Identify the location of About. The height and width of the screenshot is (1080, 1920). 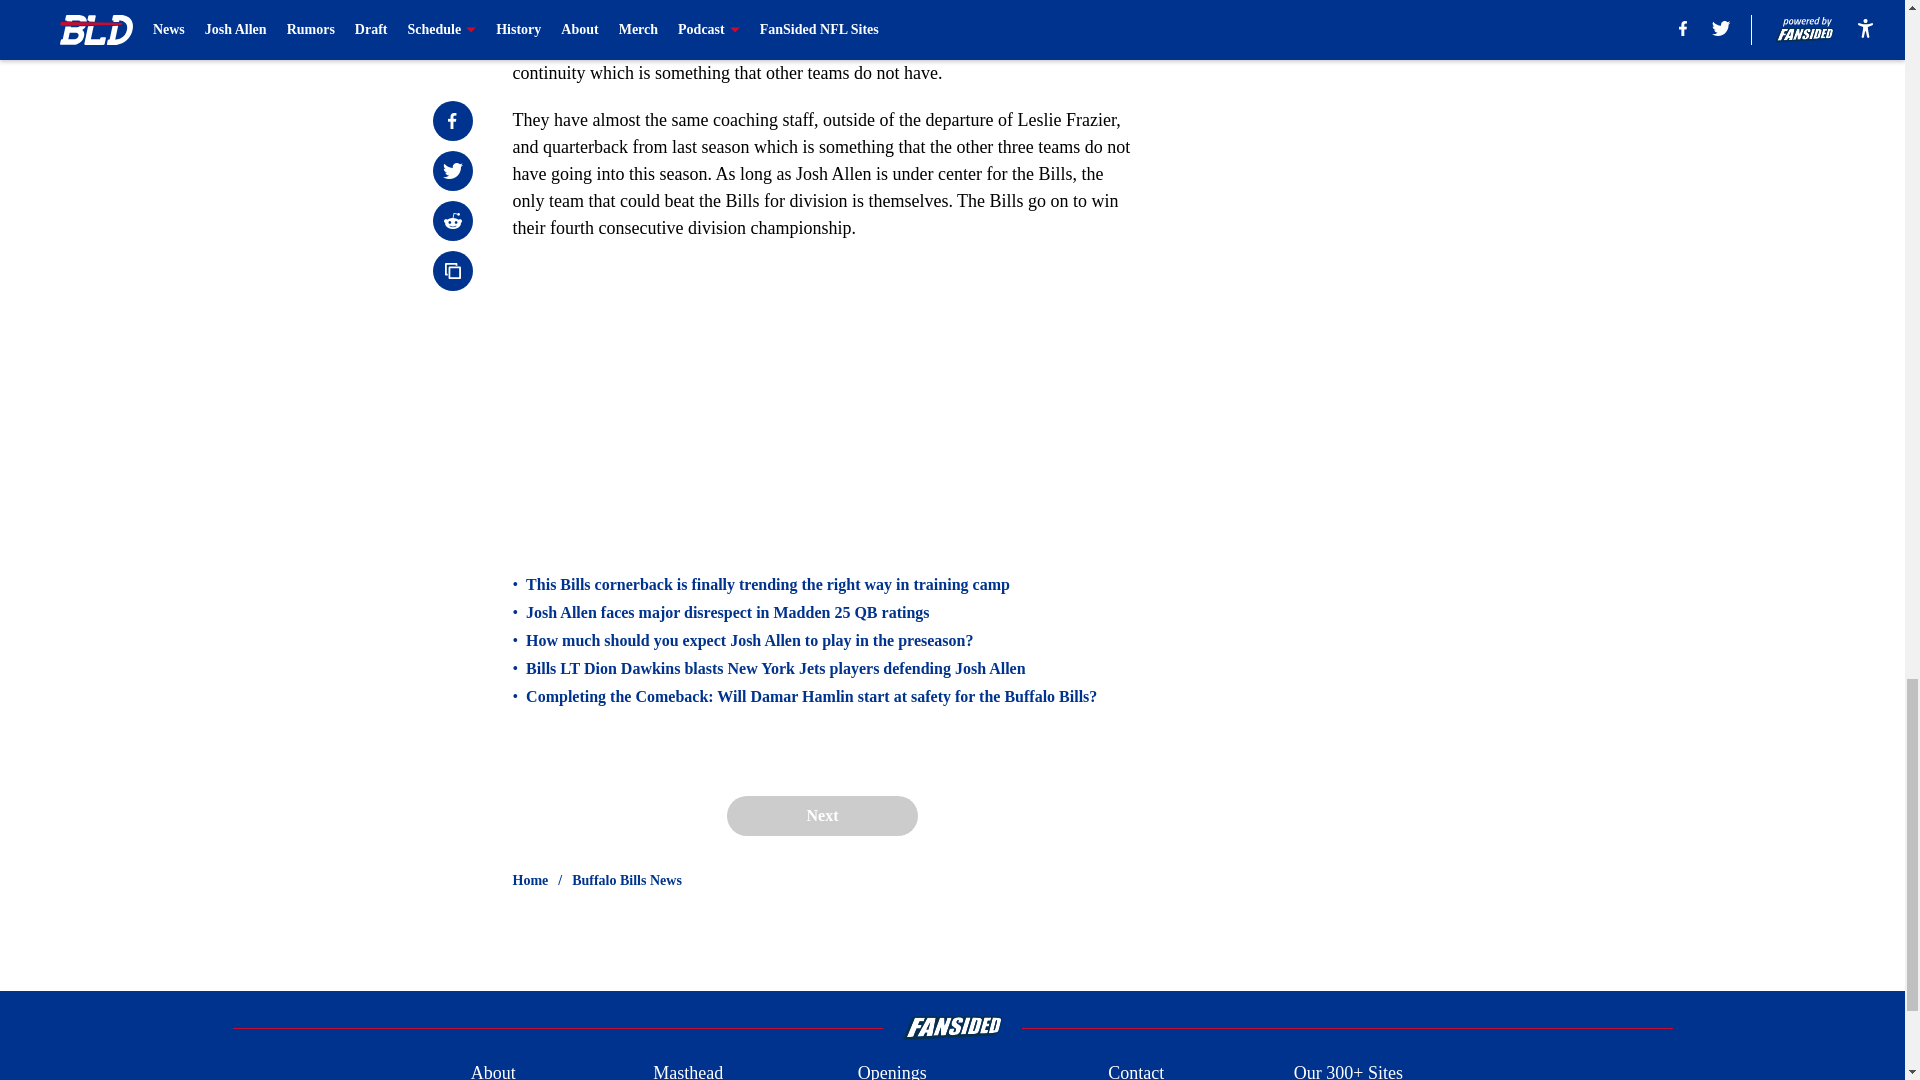
(493, 1070).